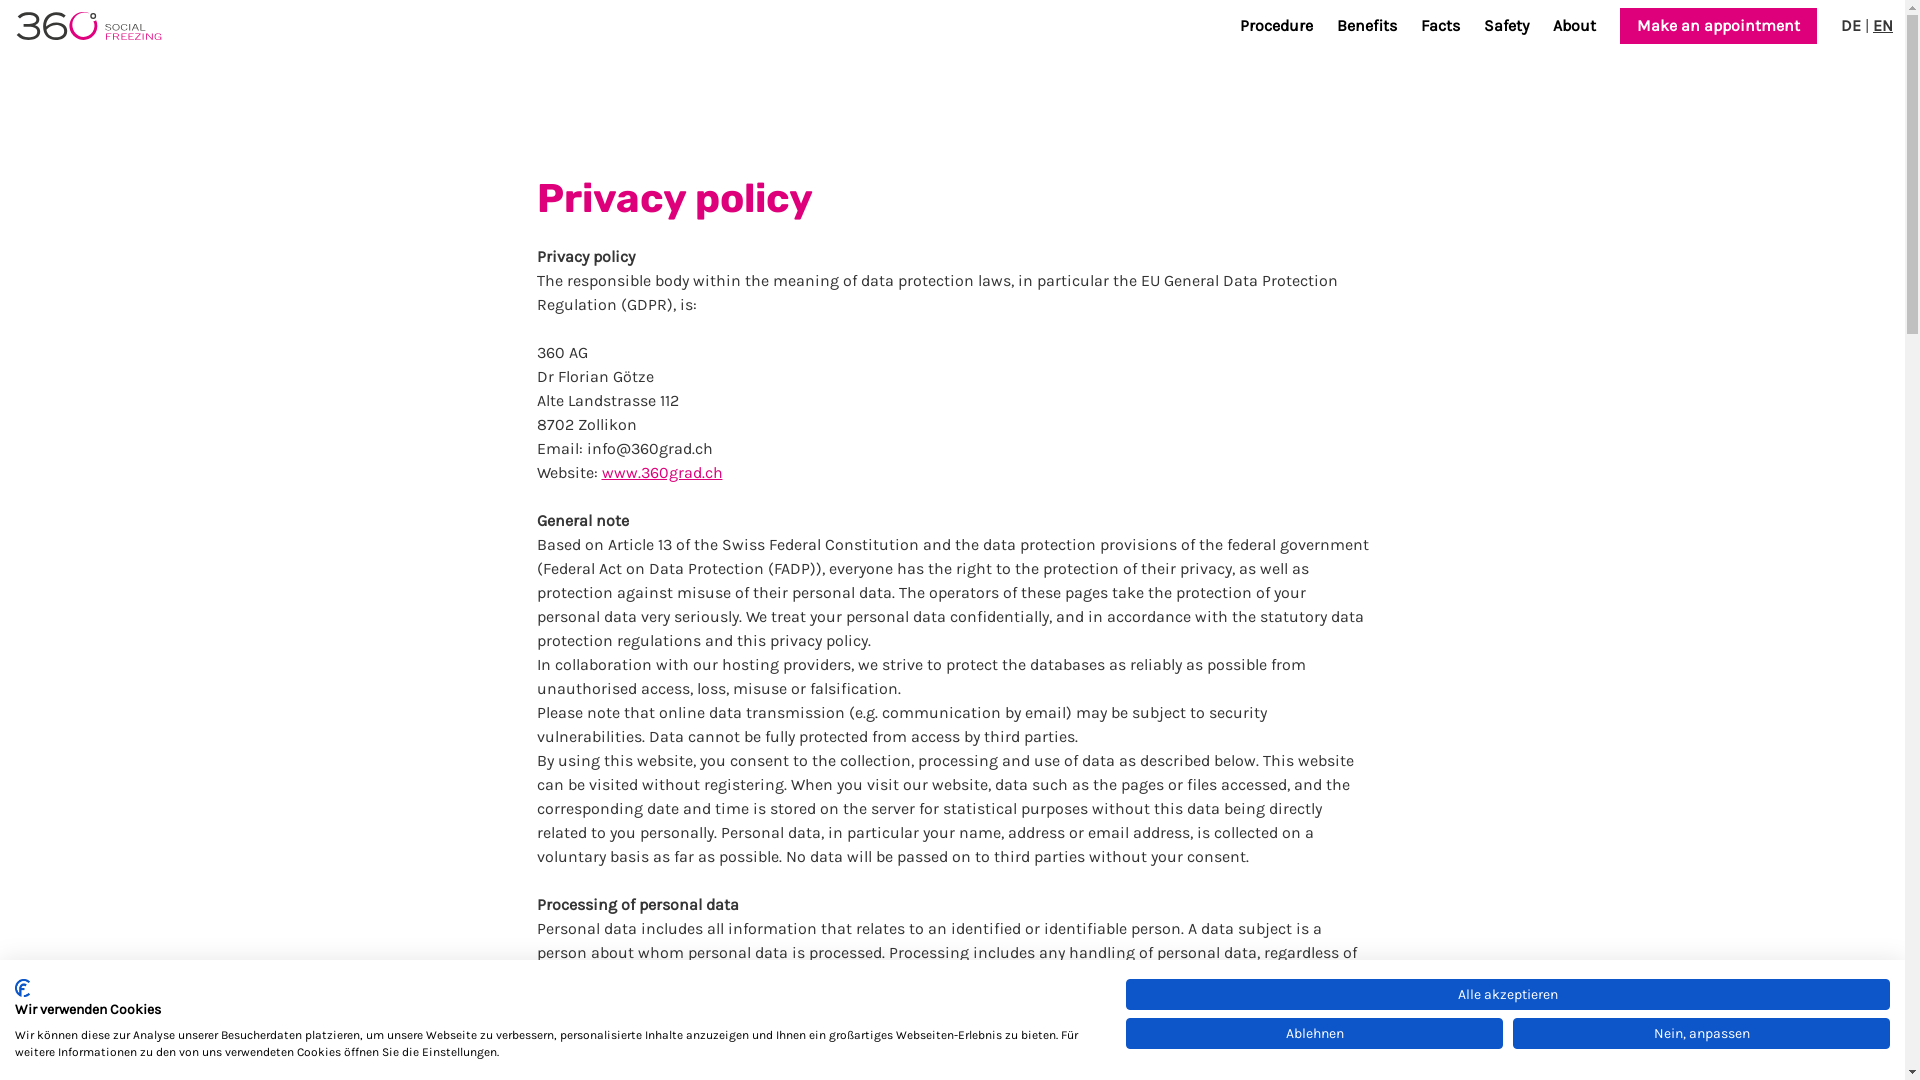 The width and height of the screenshot is (1920, 1080). I want to click on EN, so click(1883, 26).